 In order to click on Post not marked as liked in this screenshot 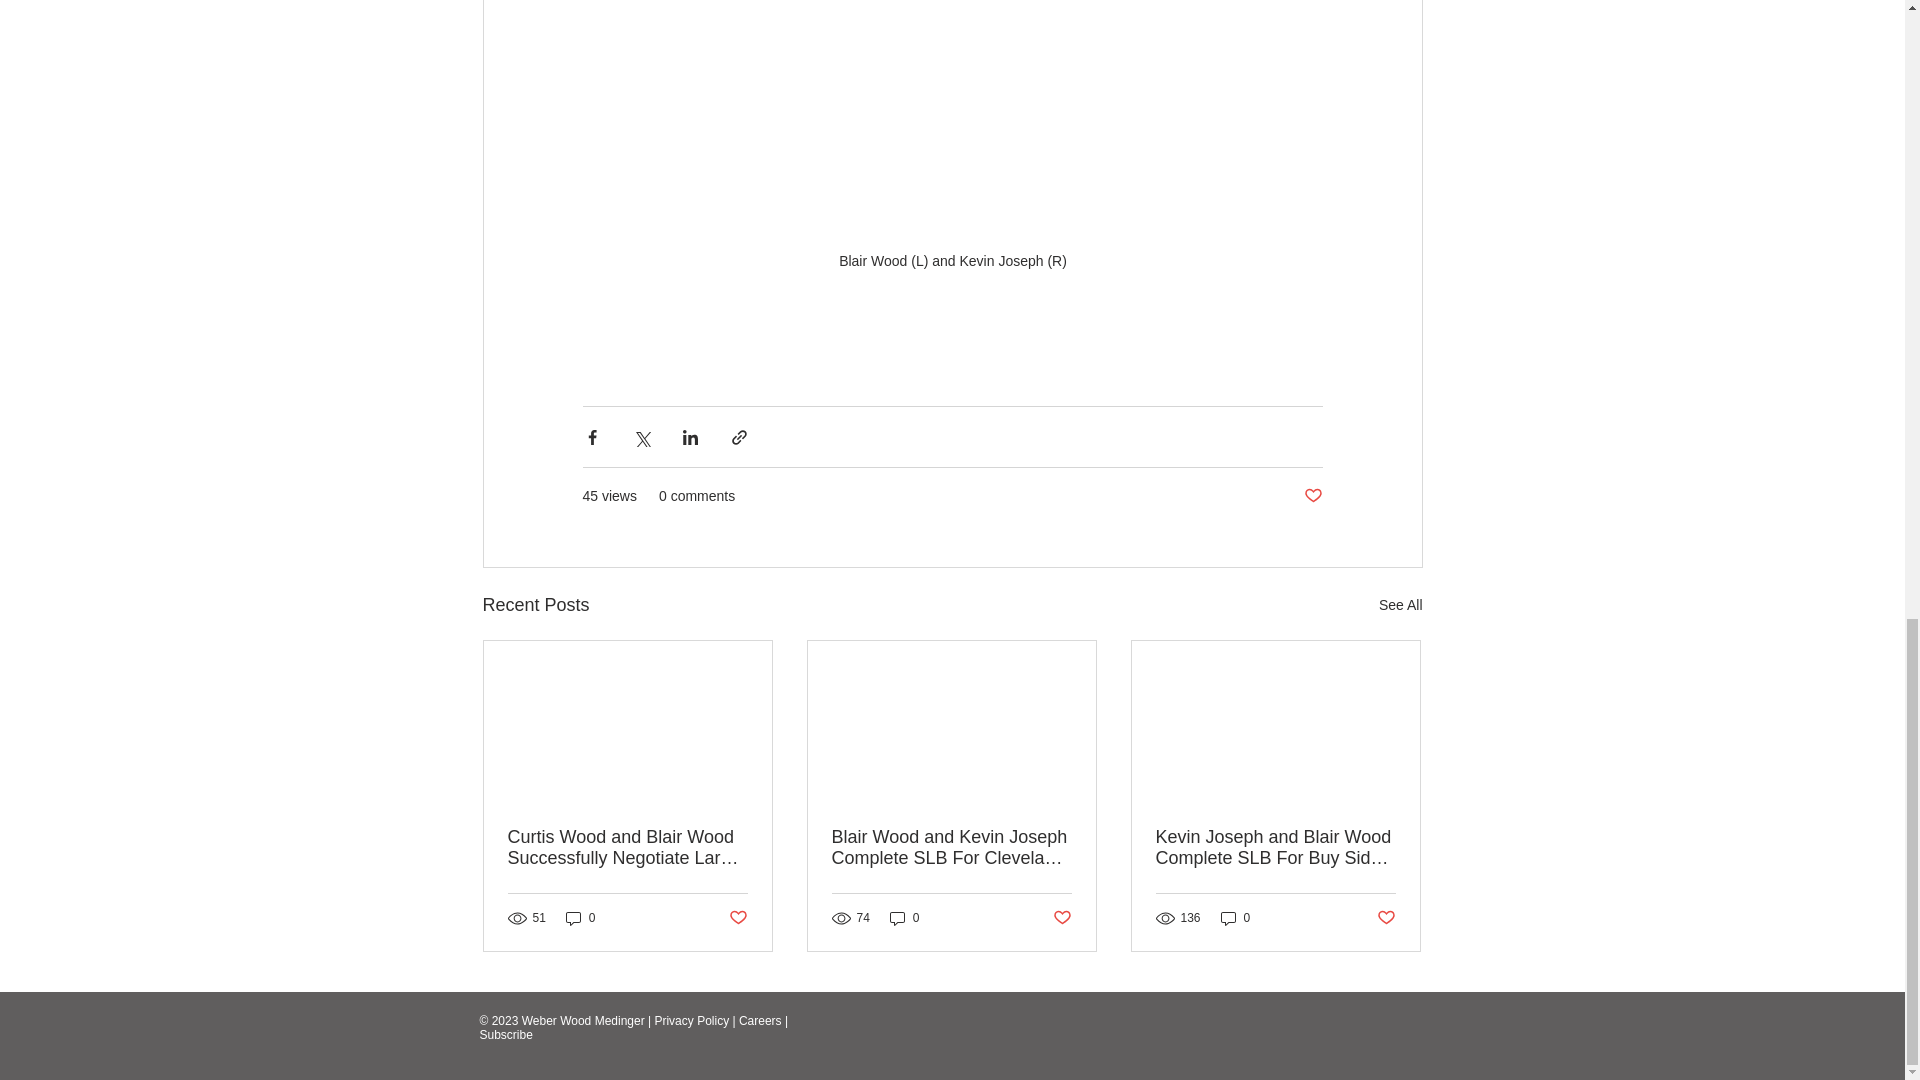, I will do `click(1312, 496)`.